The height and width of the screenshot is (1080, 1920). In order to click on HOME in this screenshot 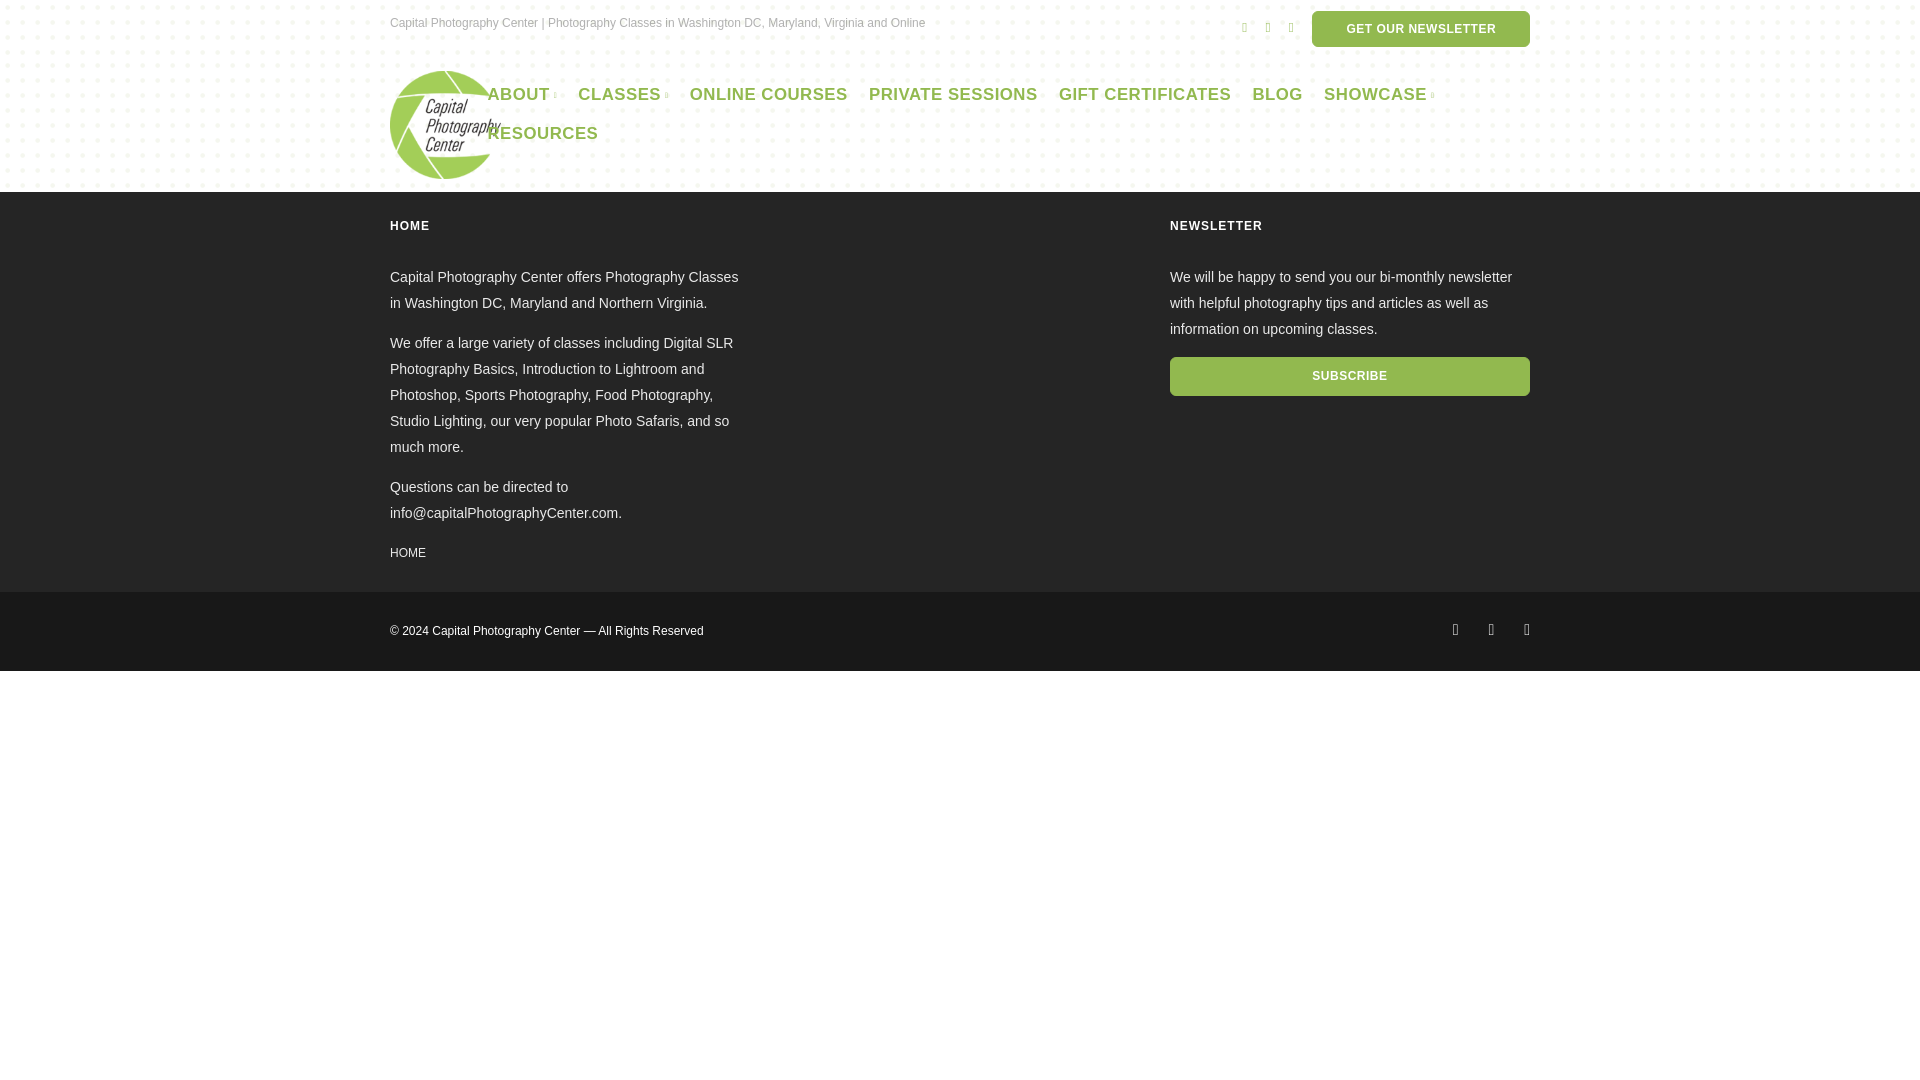, I will do `click(408, 553)`.